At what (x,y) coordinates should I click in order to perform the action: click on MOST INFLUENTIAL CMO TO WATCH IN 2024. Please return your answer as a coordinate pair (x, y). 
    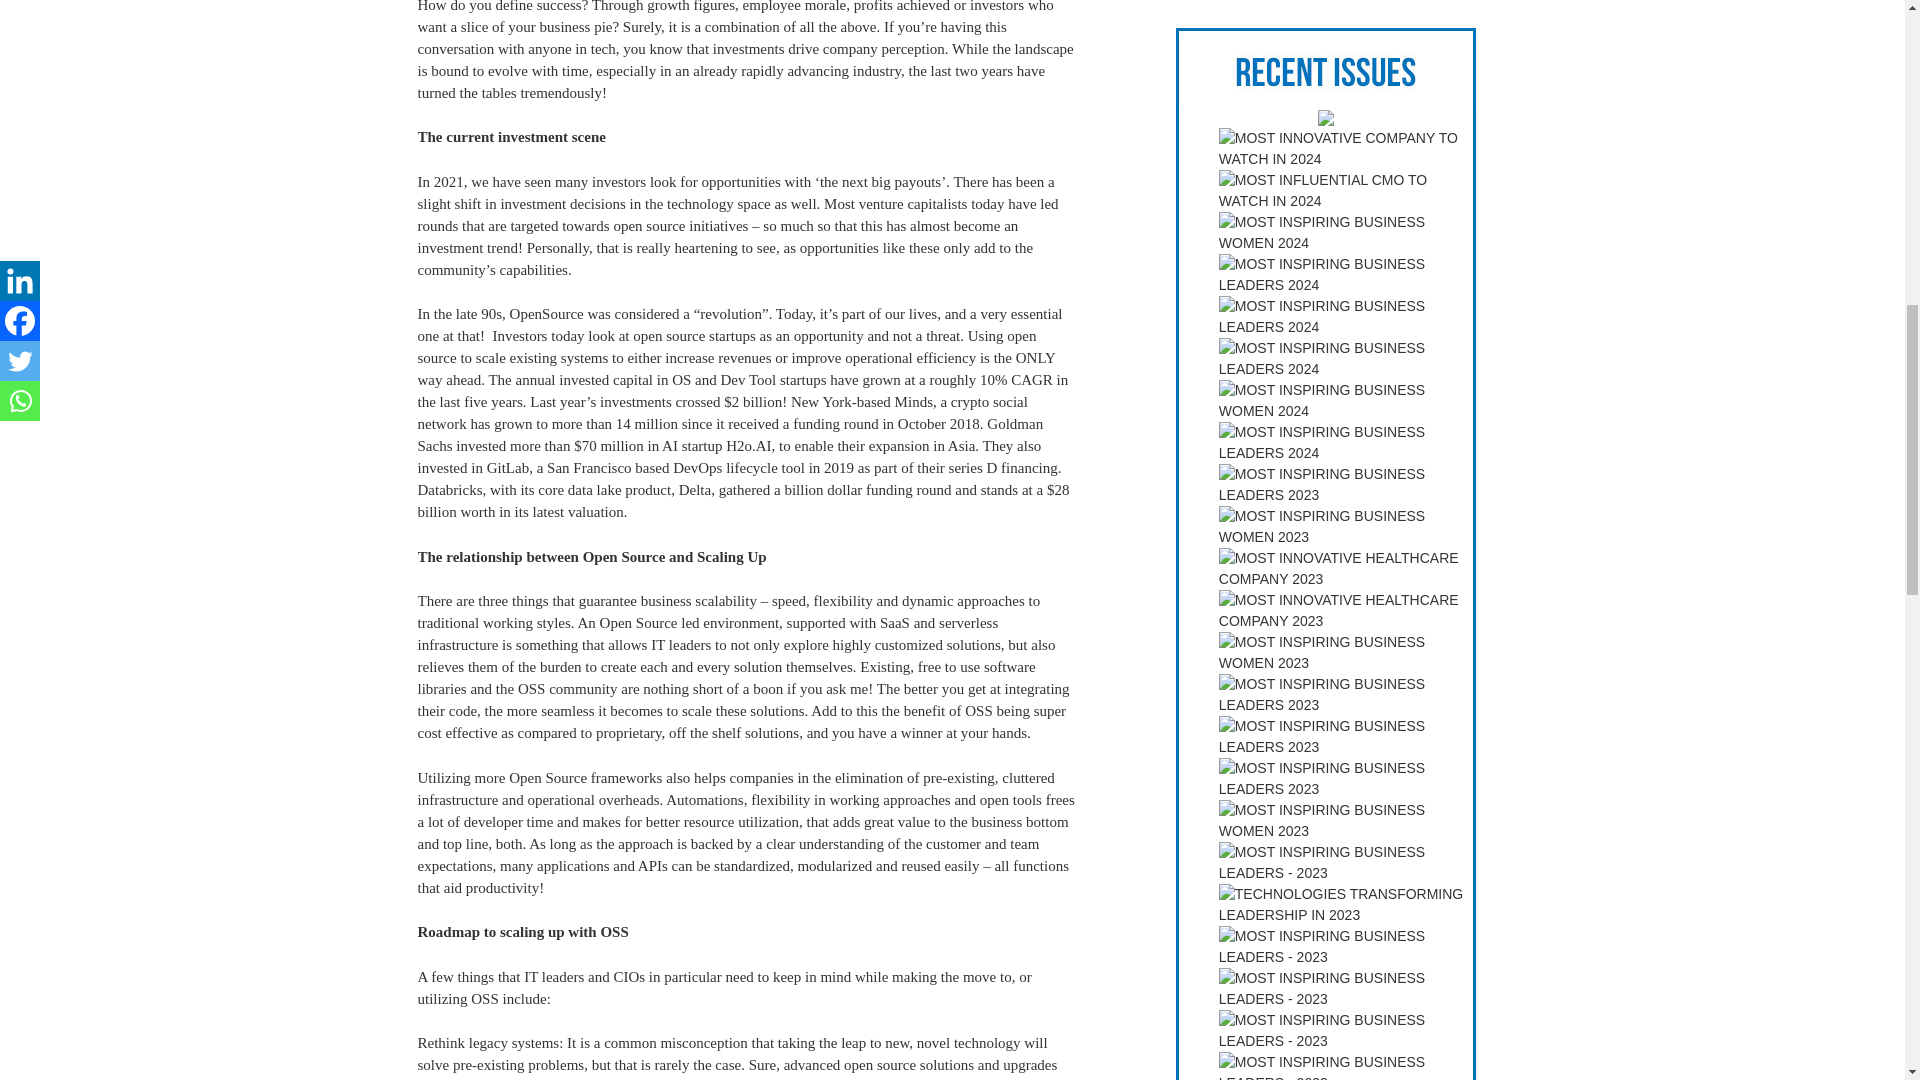
    Looking at the image, I should click on (1346, 190).